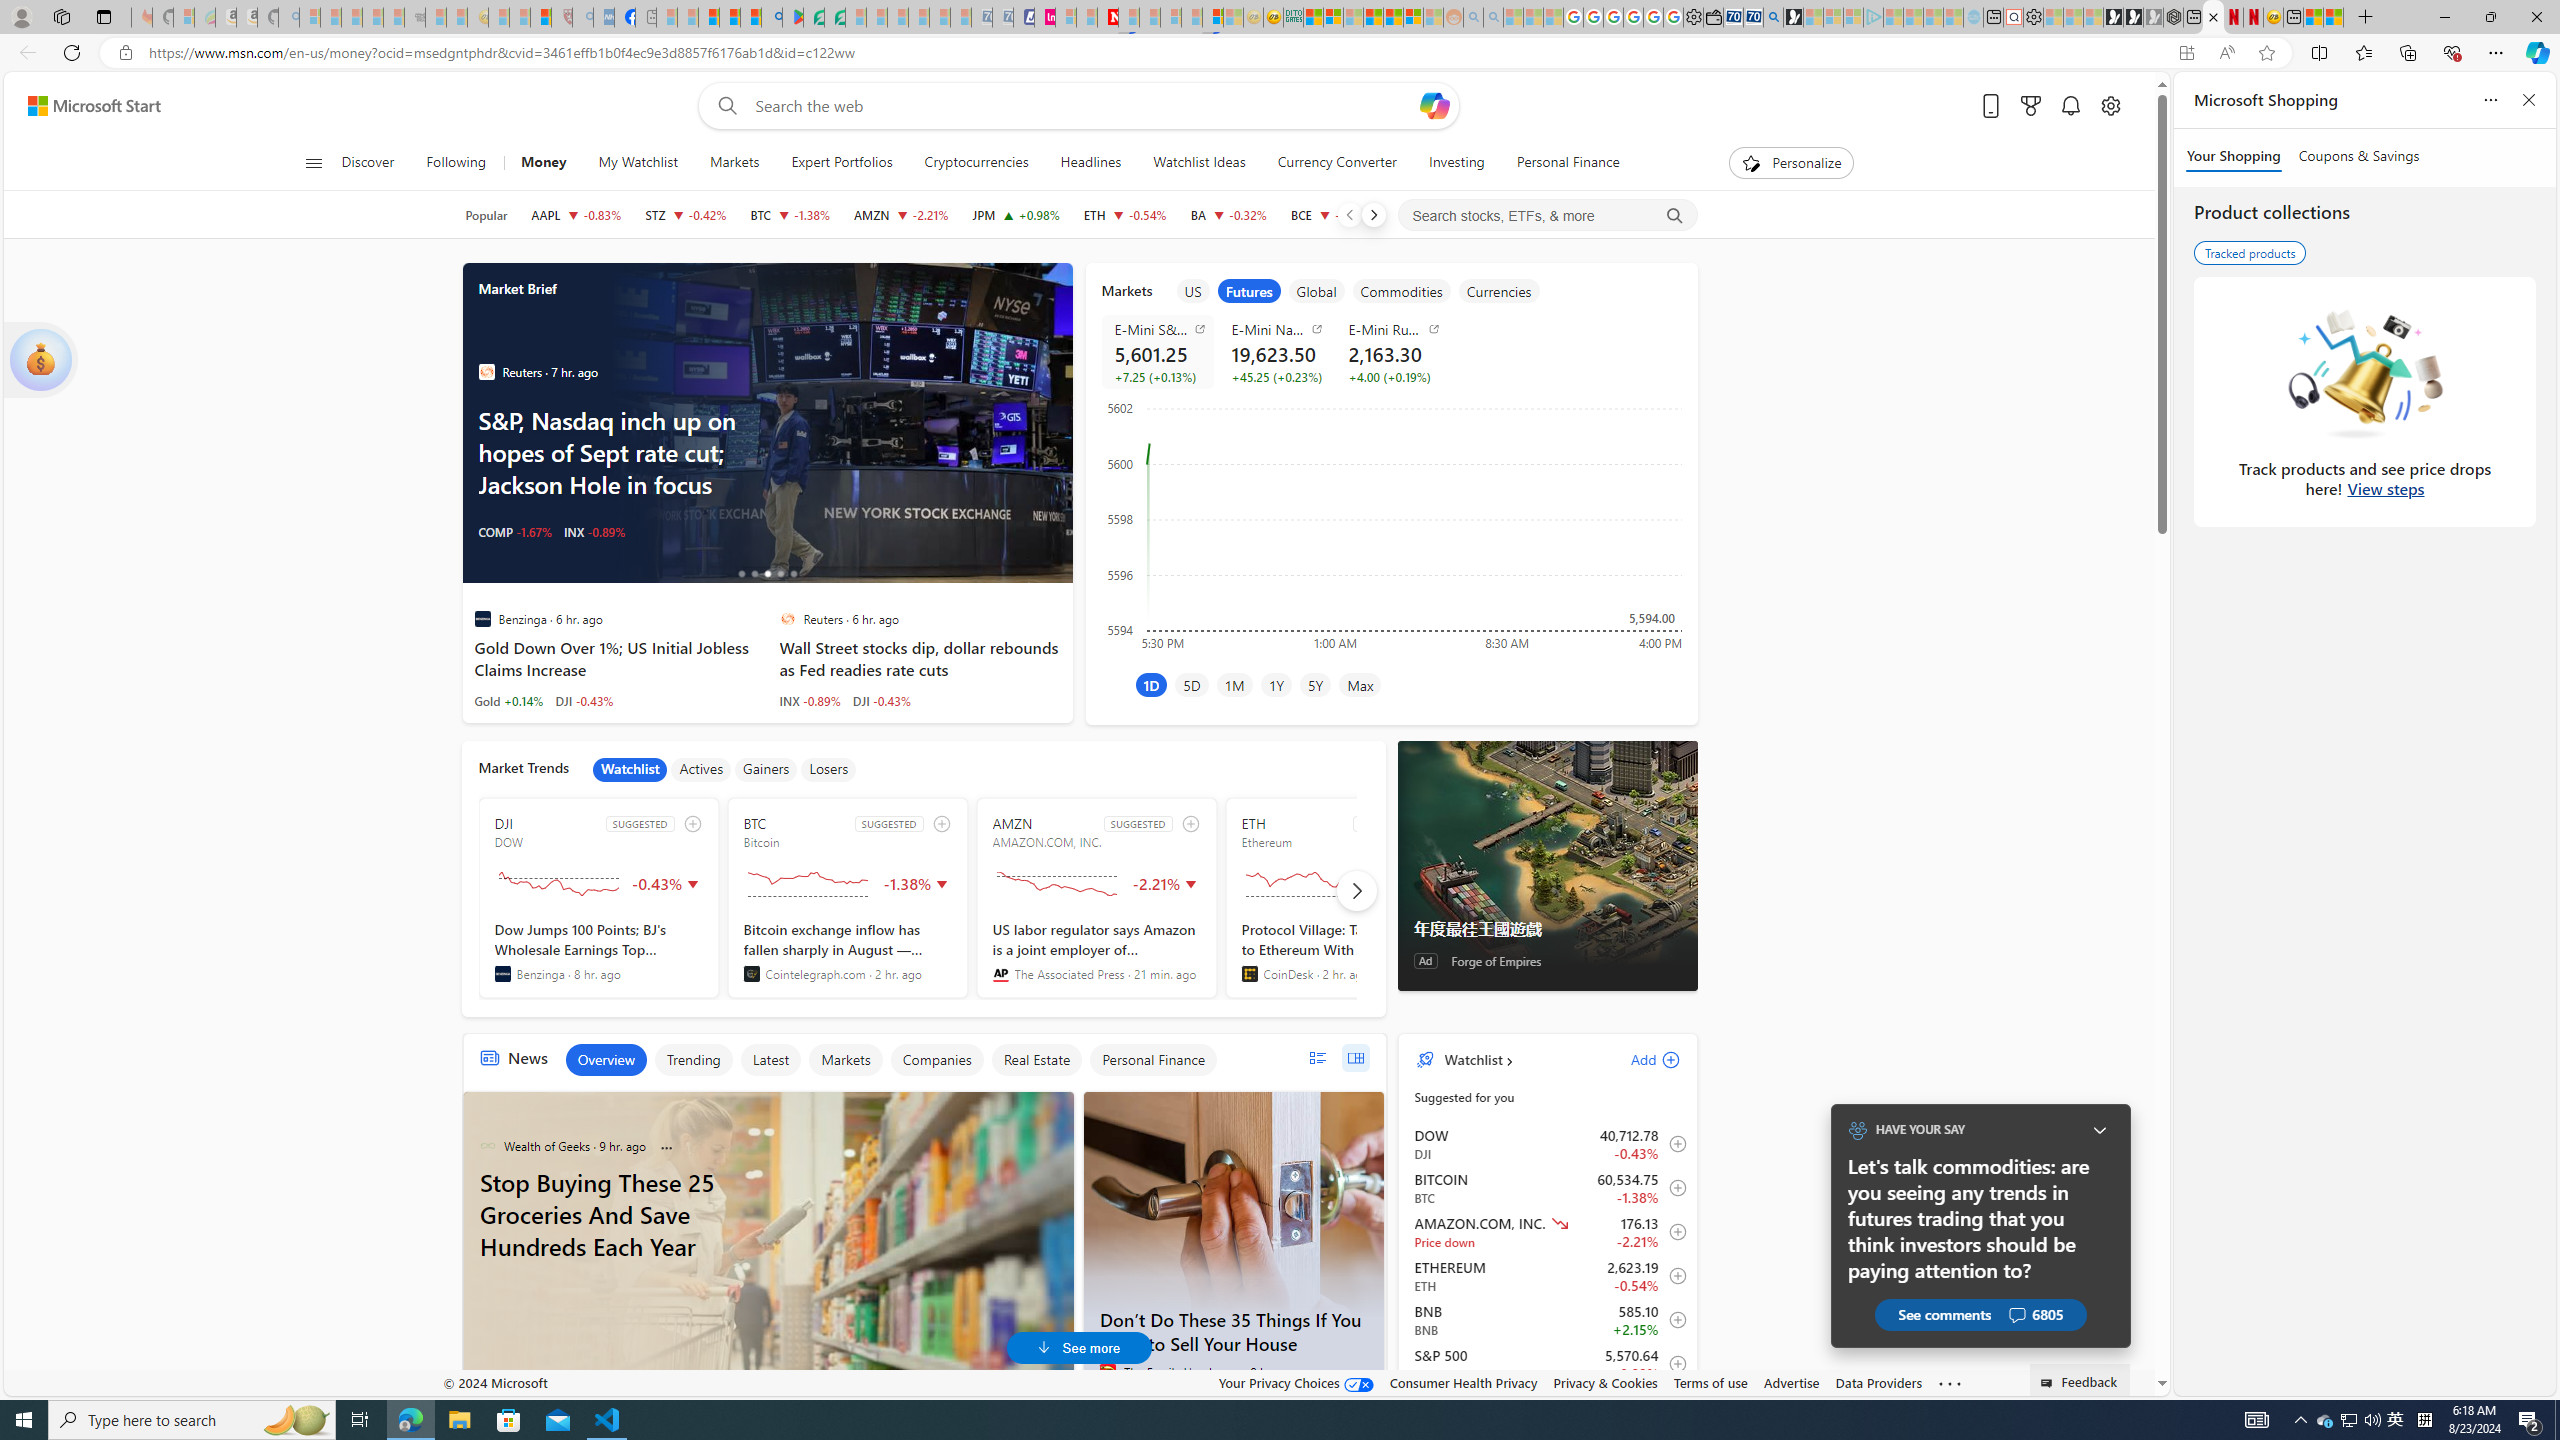  What do you see at coordinates (1548, 216) in the screenshot?
I see `Search stocks, ETFs, & more` at bounding box center [1548, 216].